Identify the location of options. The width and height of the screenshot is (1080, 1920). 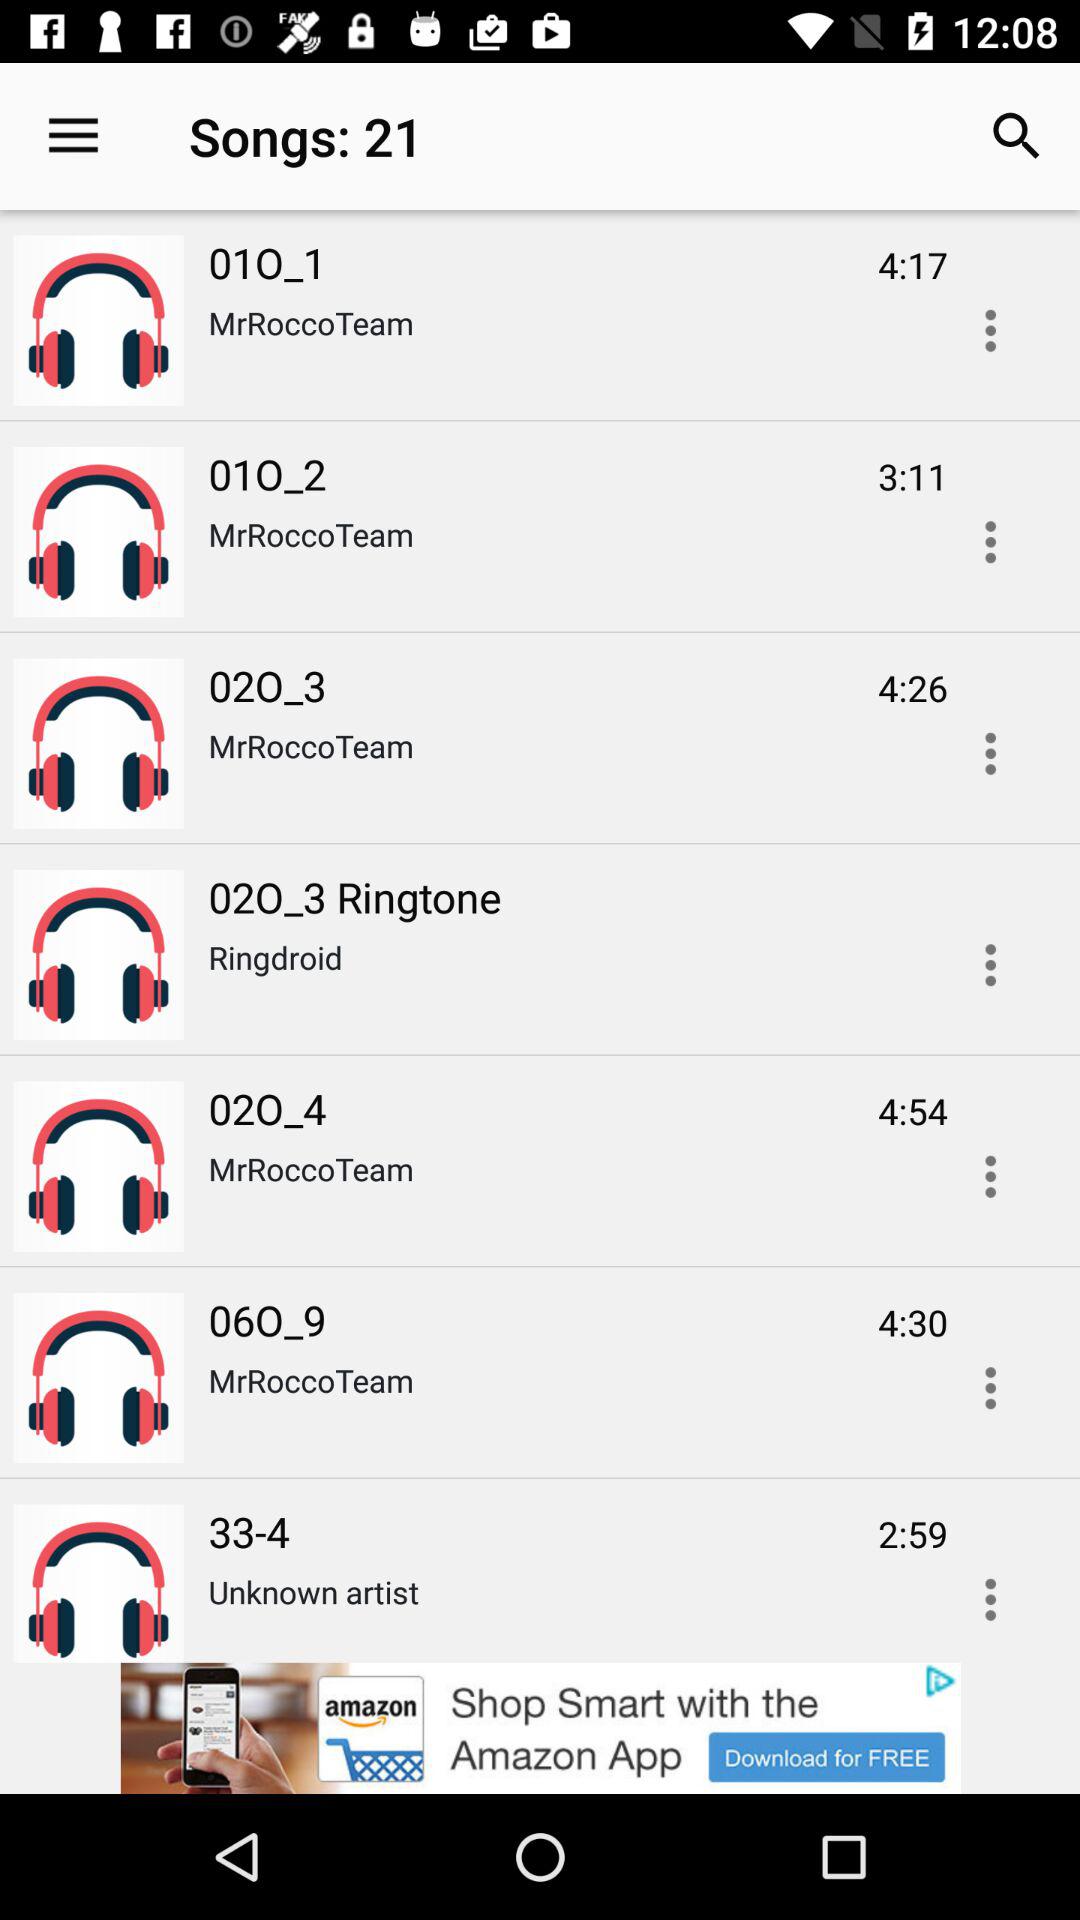
(990, 1176).